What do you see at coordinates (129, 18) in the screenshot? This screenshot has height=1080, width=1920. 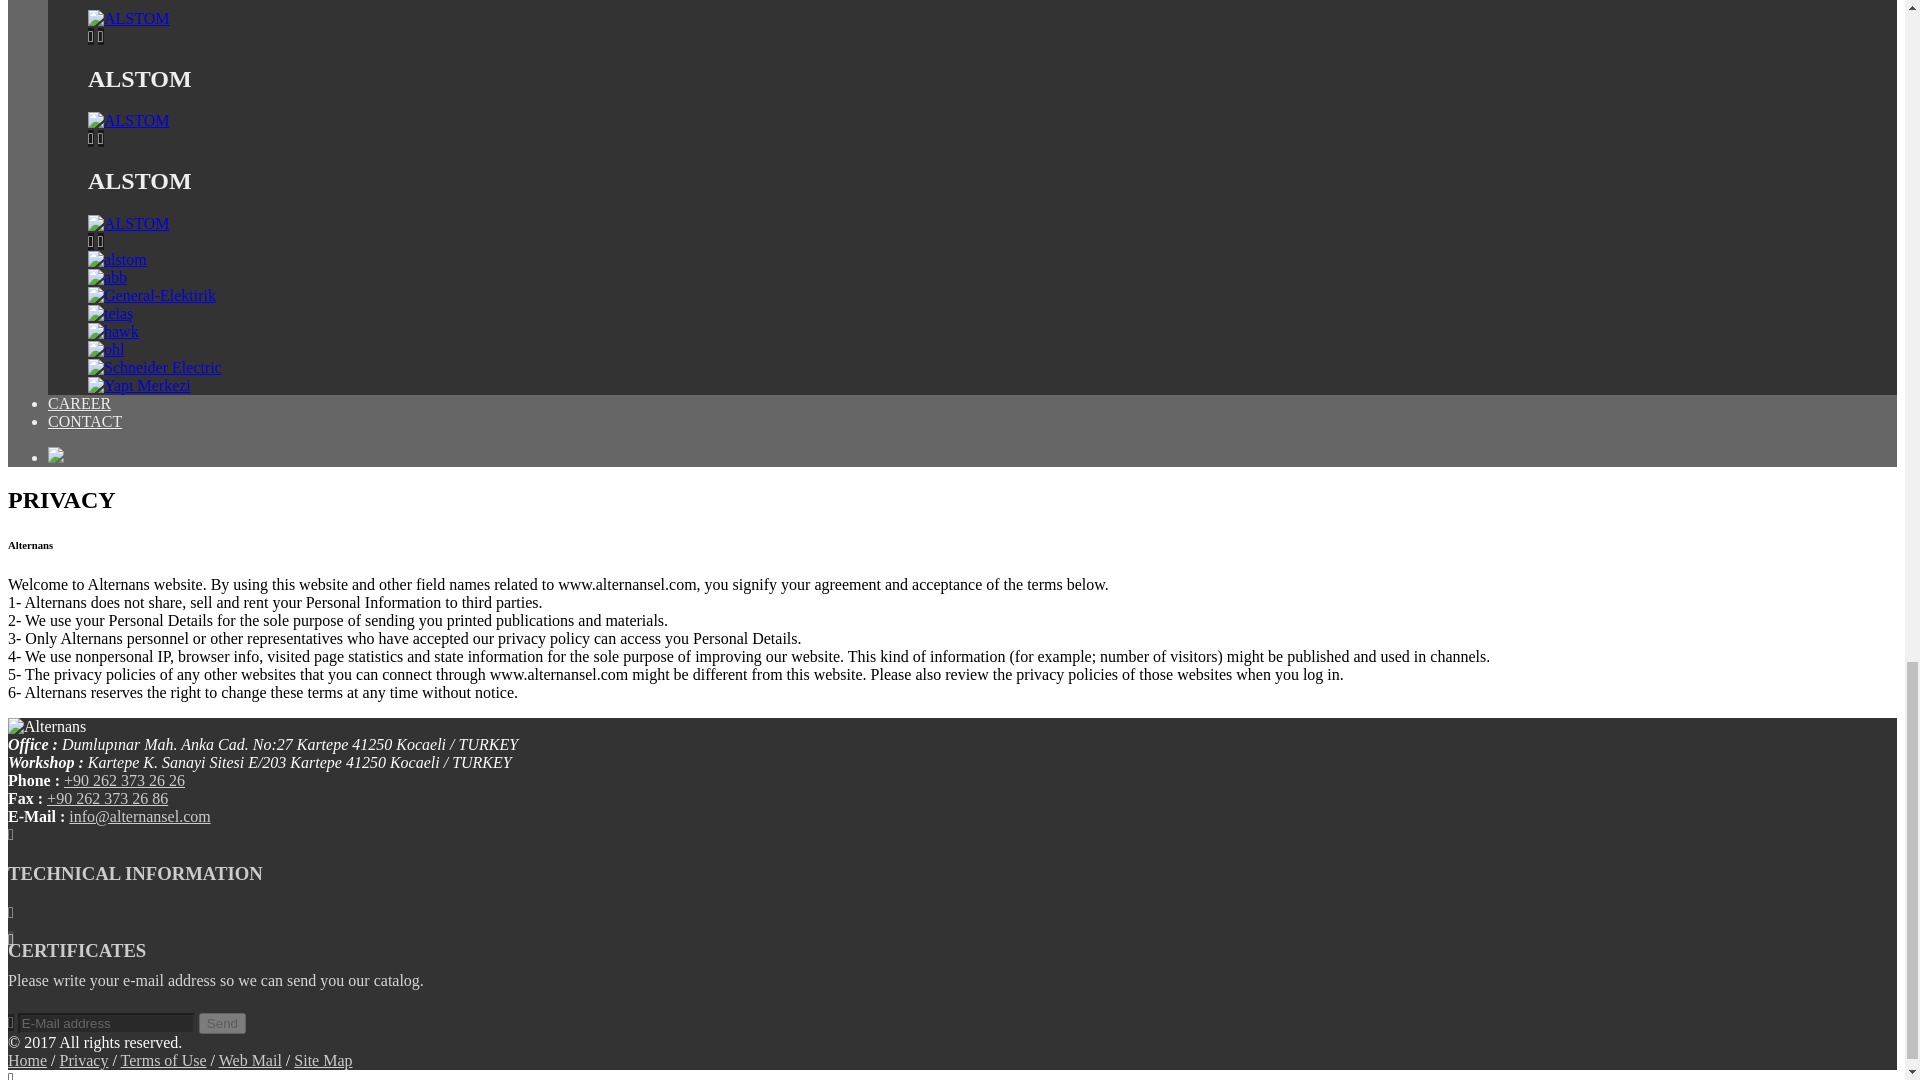 I see `ALSTOM` at bounding box center [129, 18].